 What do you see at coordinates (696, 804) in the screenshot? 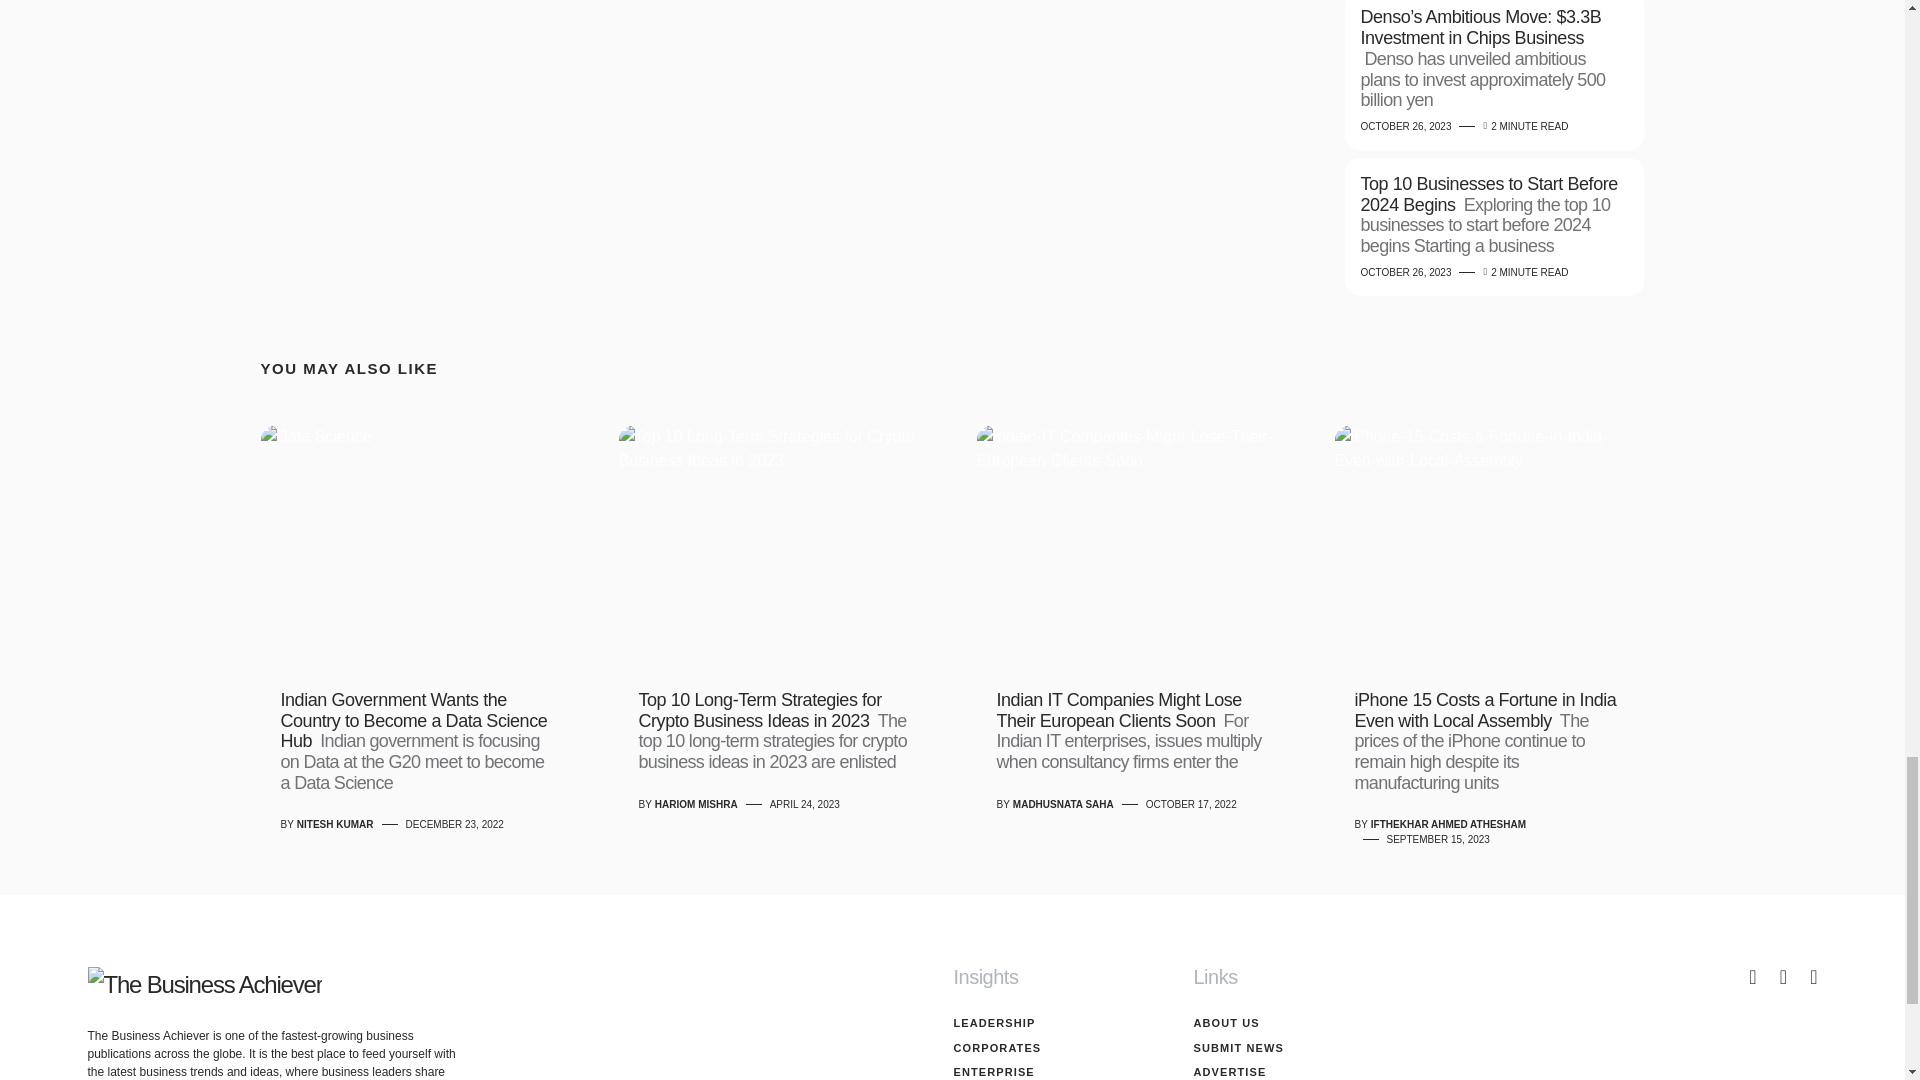
I see `View all posts by Hariom Mishra` at bounding box center [696, 804].